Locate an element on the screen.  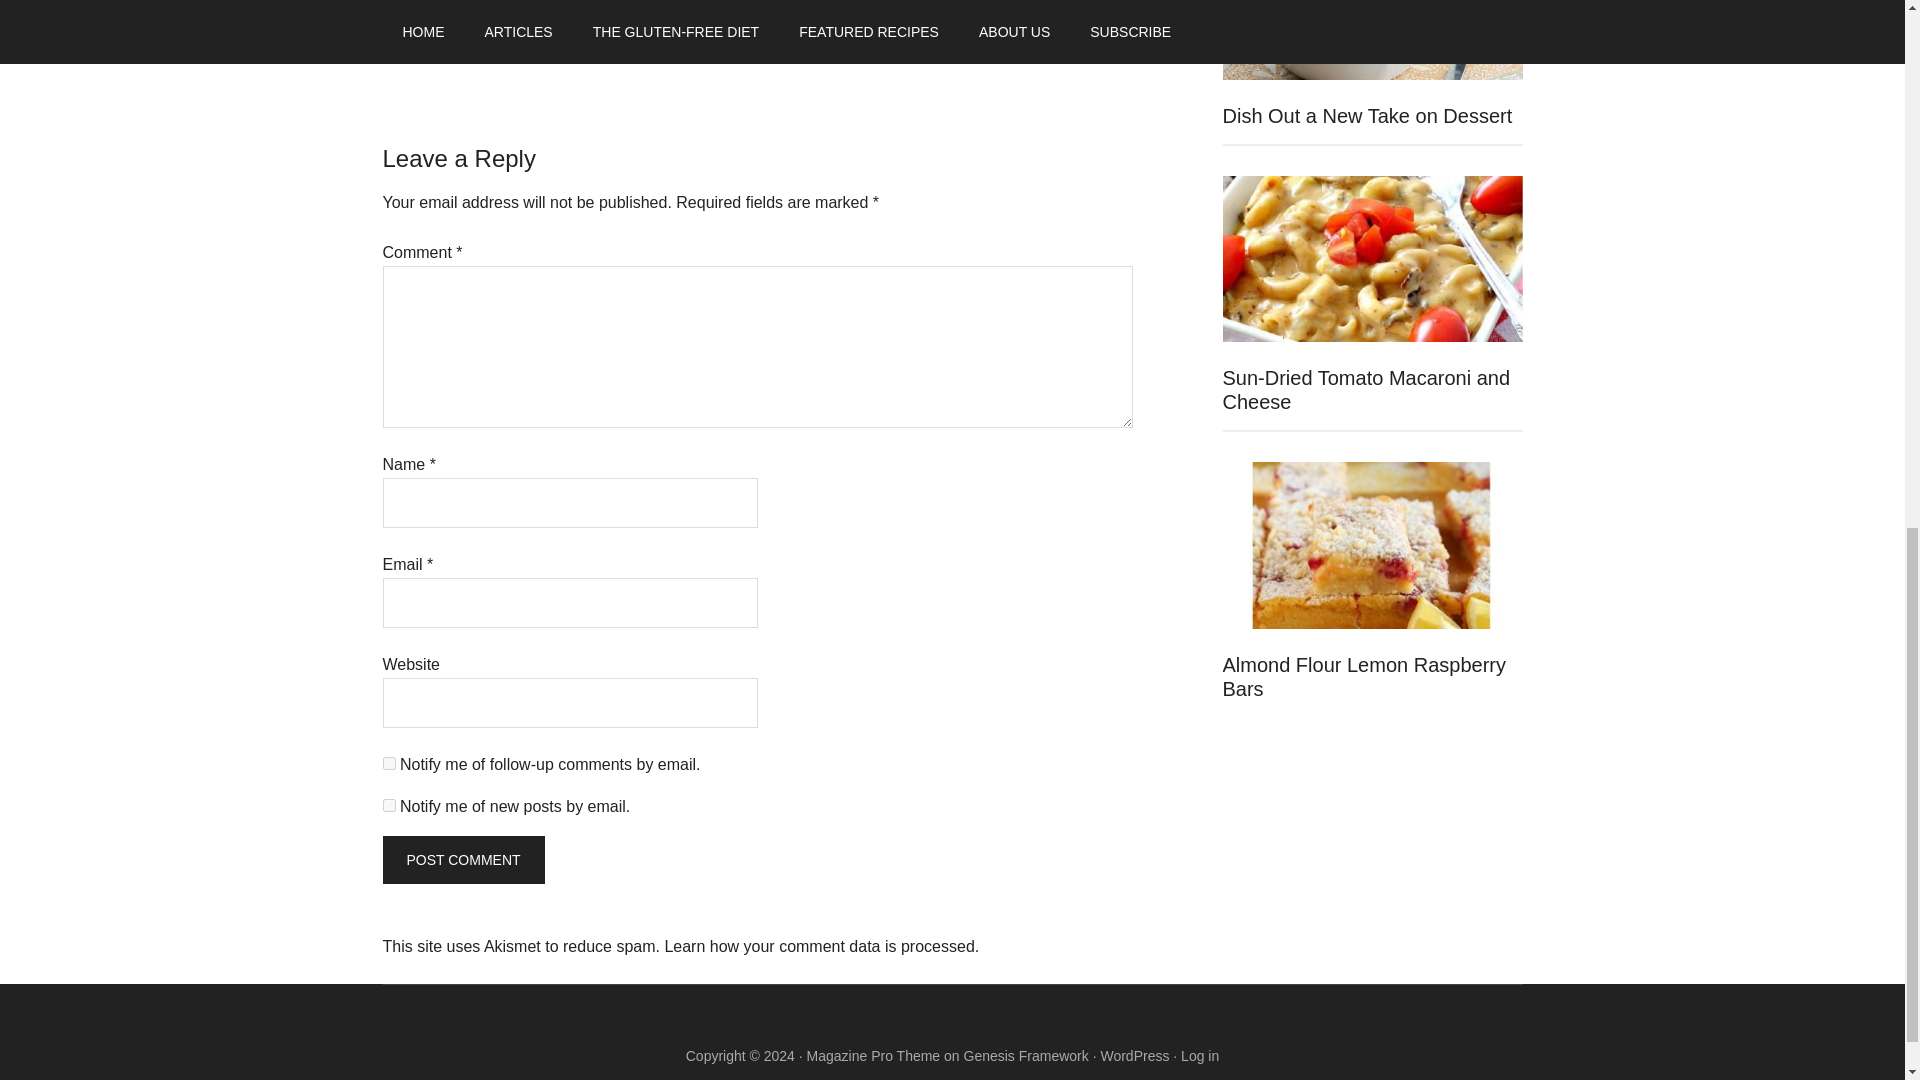
Click to share on Facebook is located at coordinates (438, 38).